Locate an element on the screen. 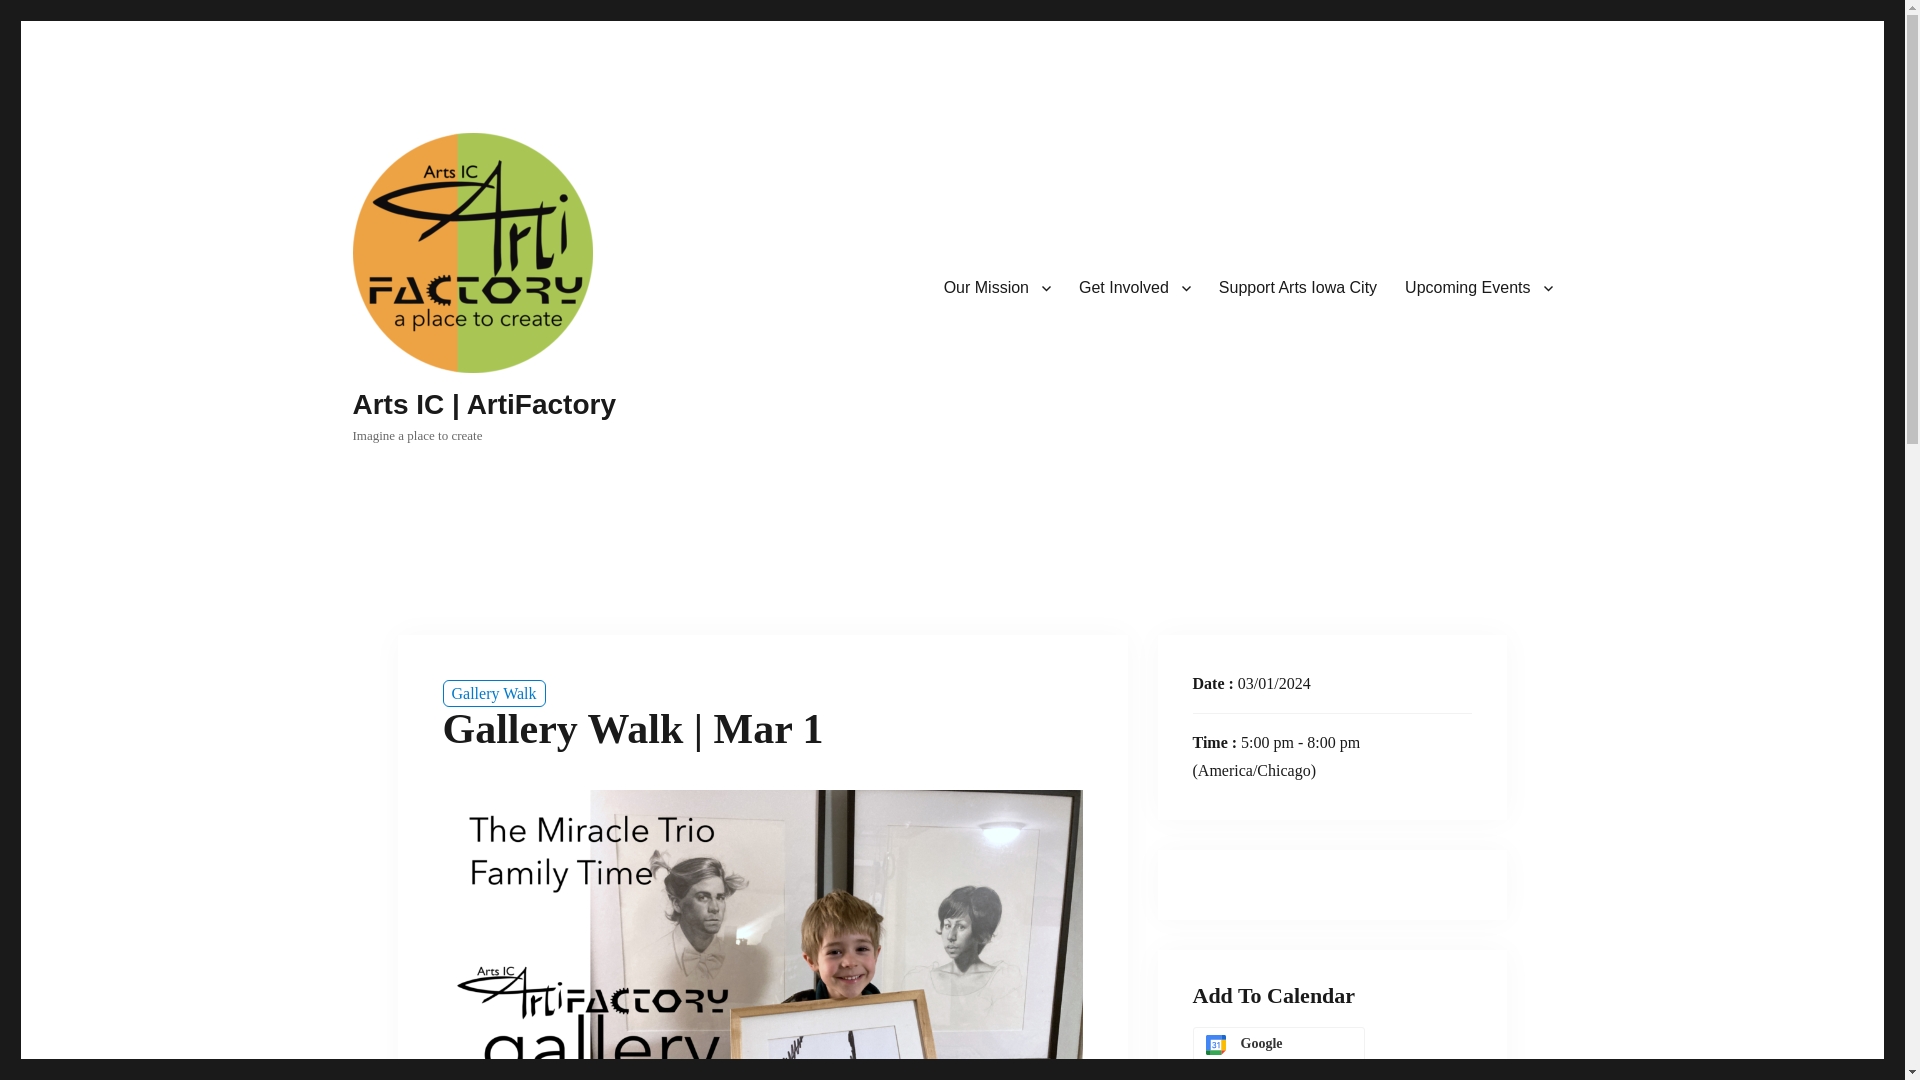 The height and width of the screenshot is (1080, 1920). Our Mission is located at coordinates (997, 287).